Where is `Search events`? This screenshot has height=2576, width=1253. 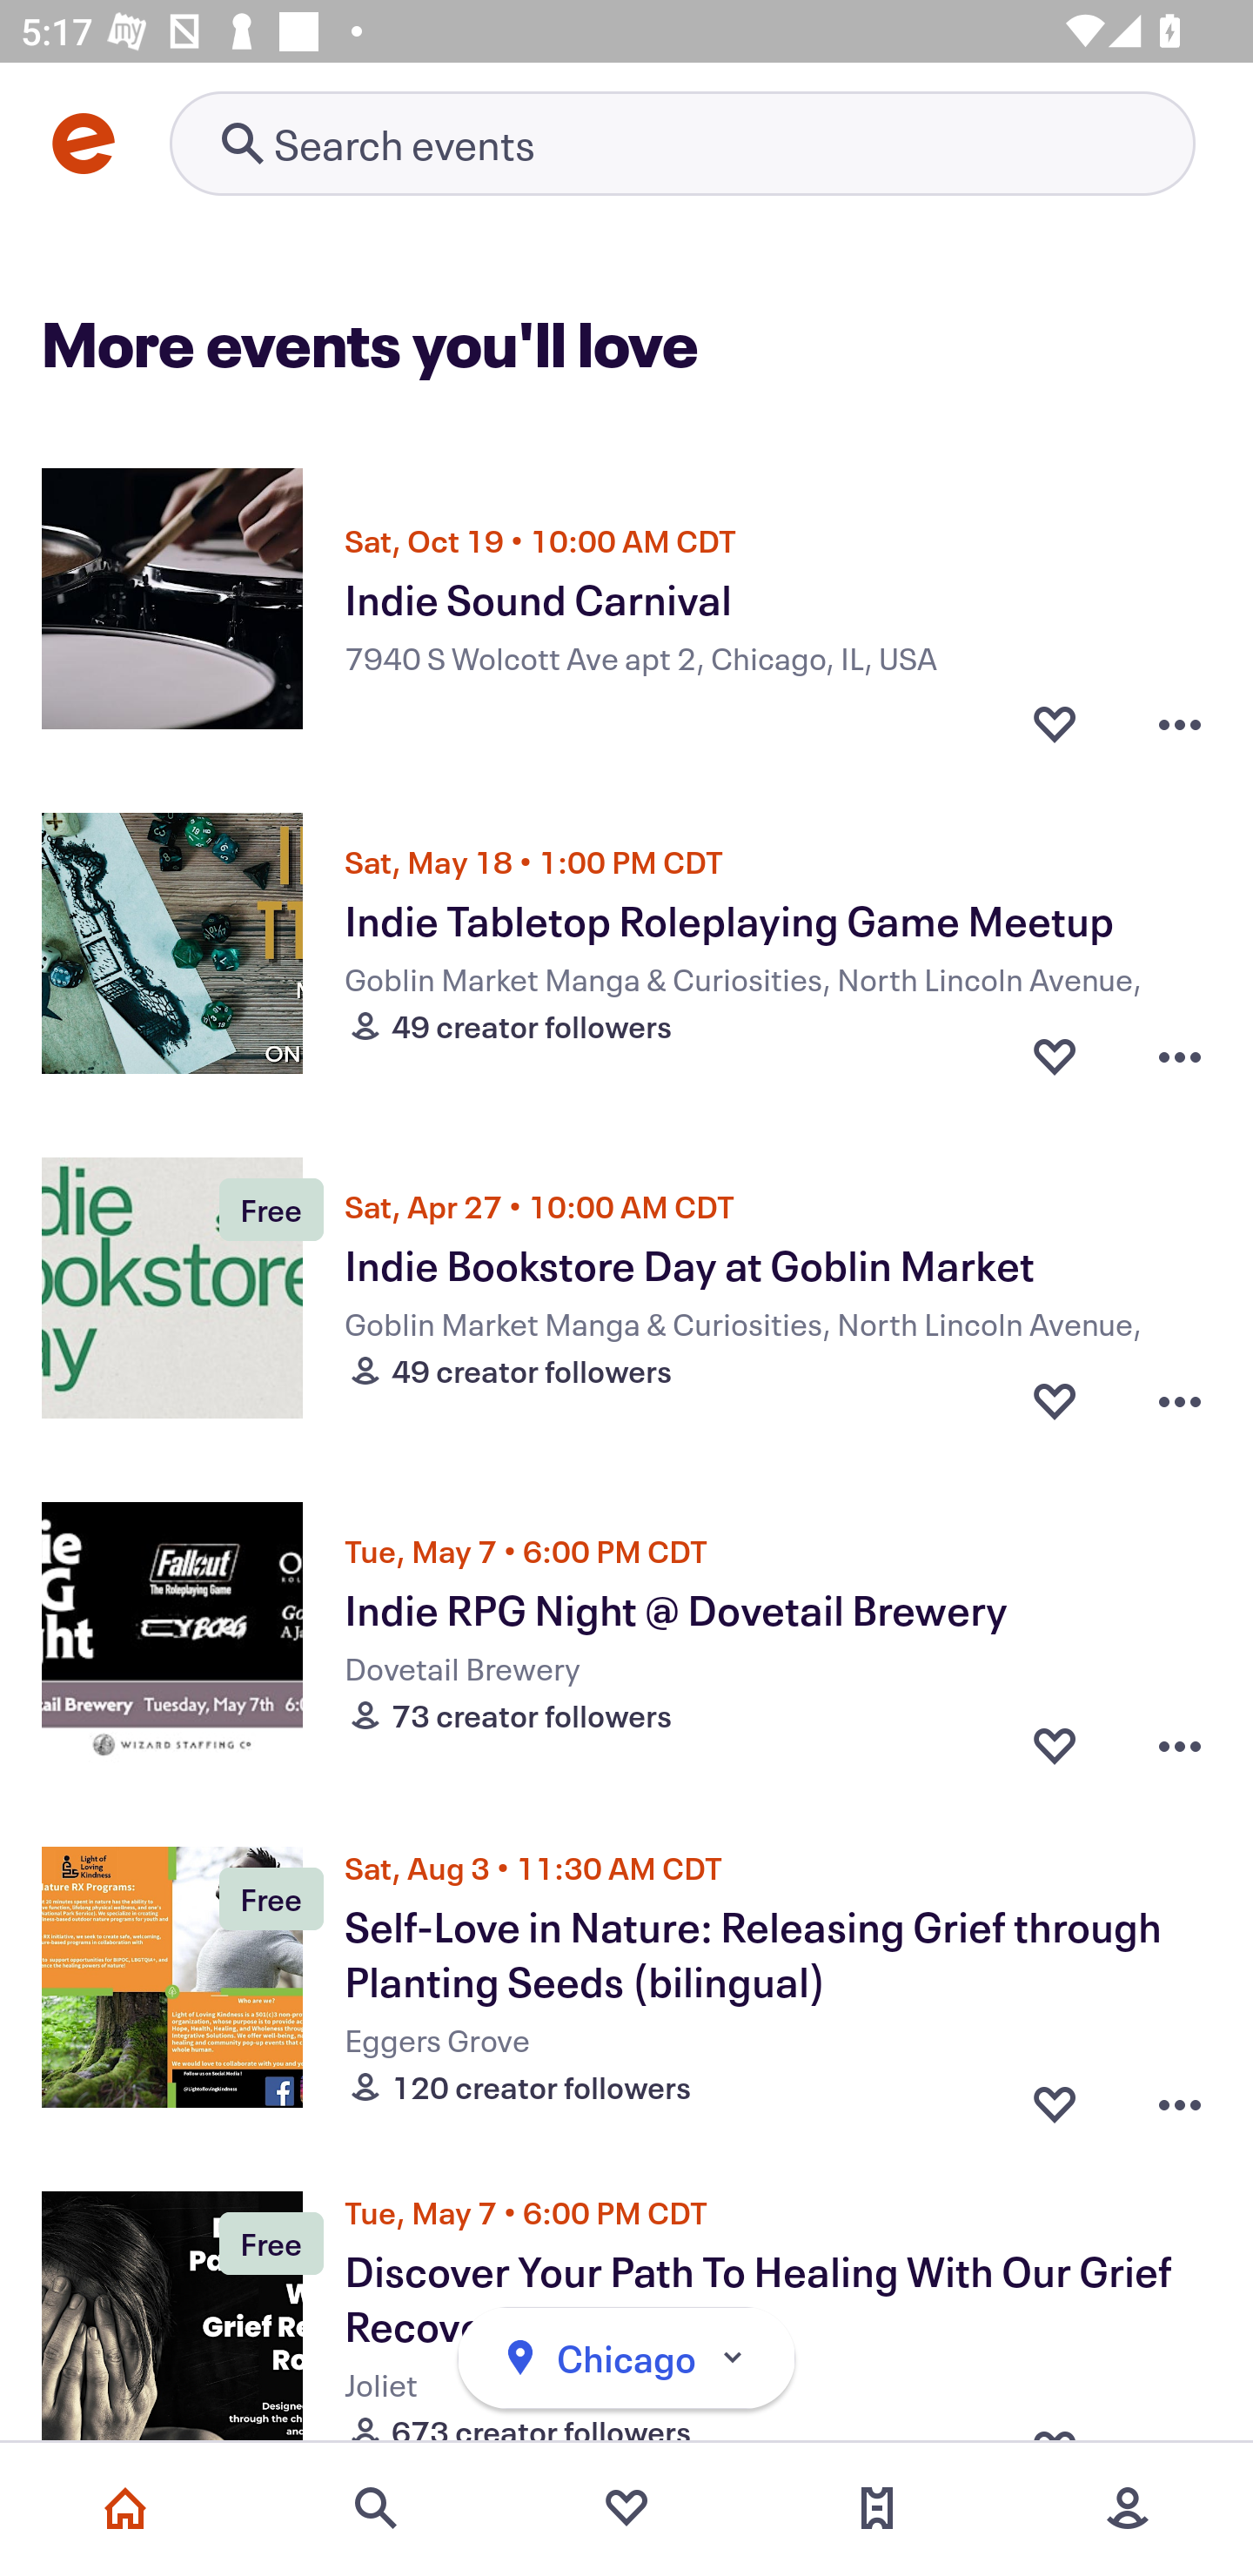 Search events is located at coordinates (376, 2508).